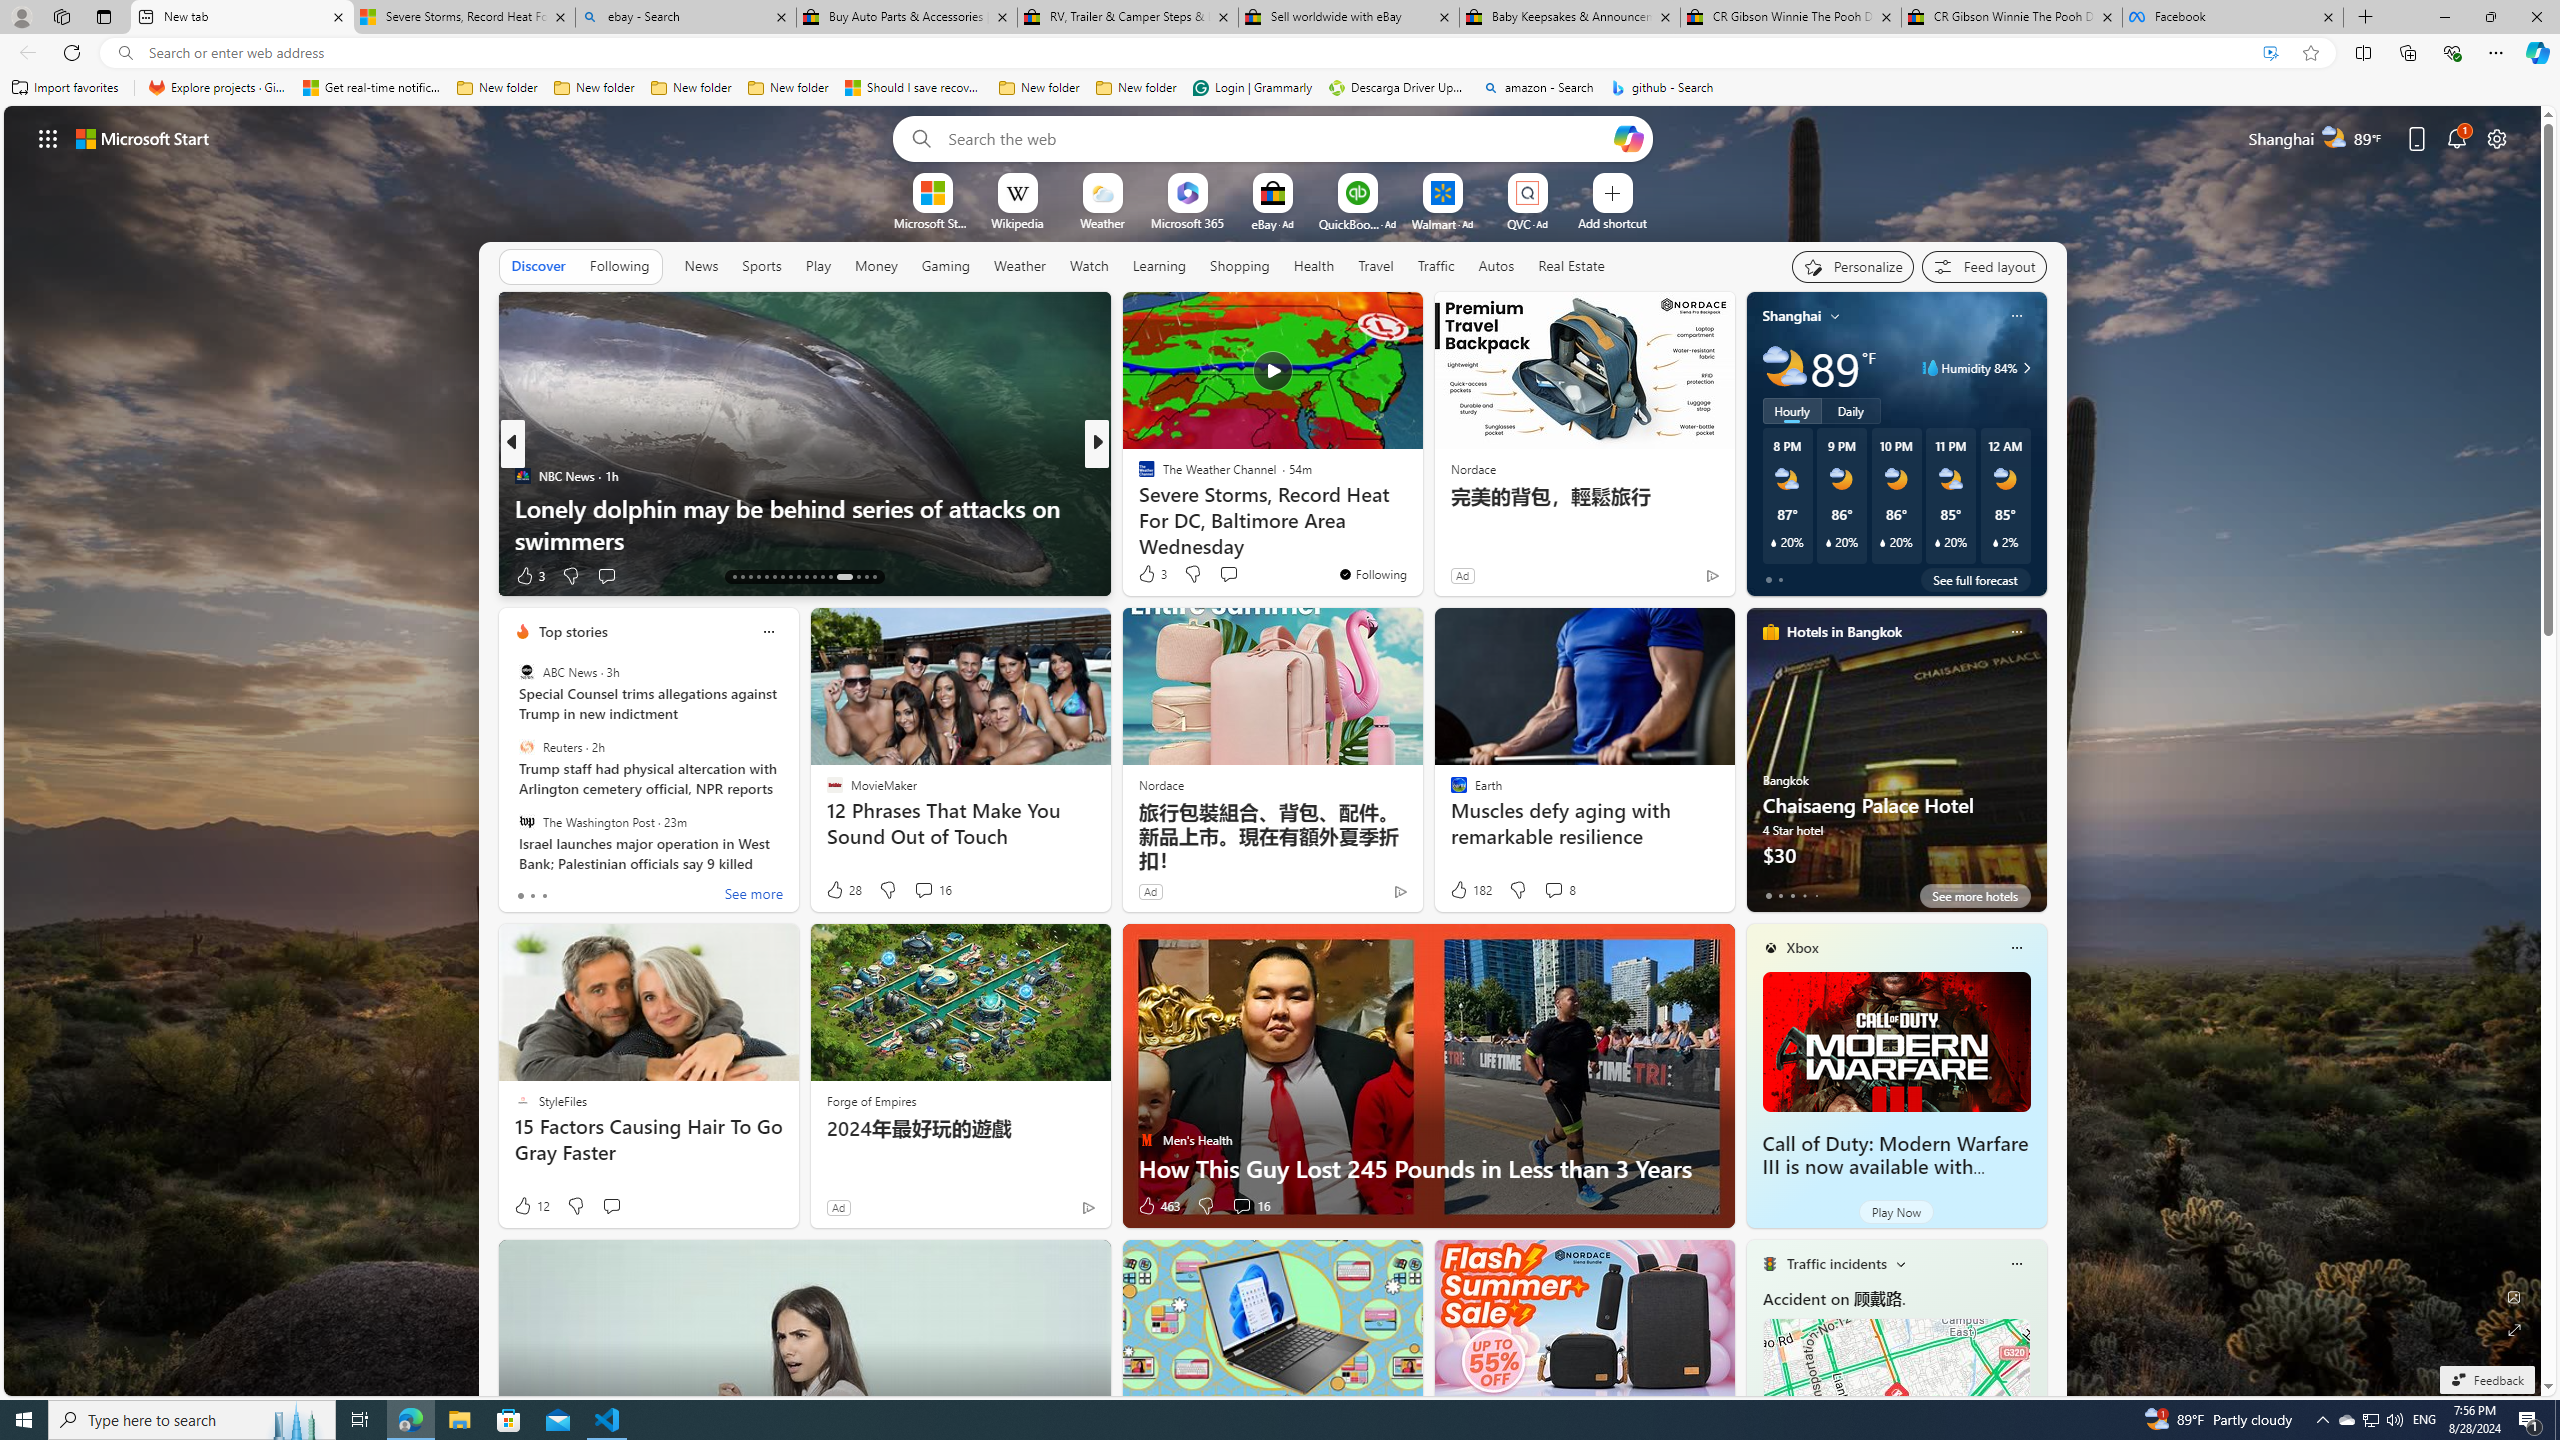  What do you see at coordinates (1313, 266) in the screenshot?
I see `Health` at bounding box center [1313, 266].